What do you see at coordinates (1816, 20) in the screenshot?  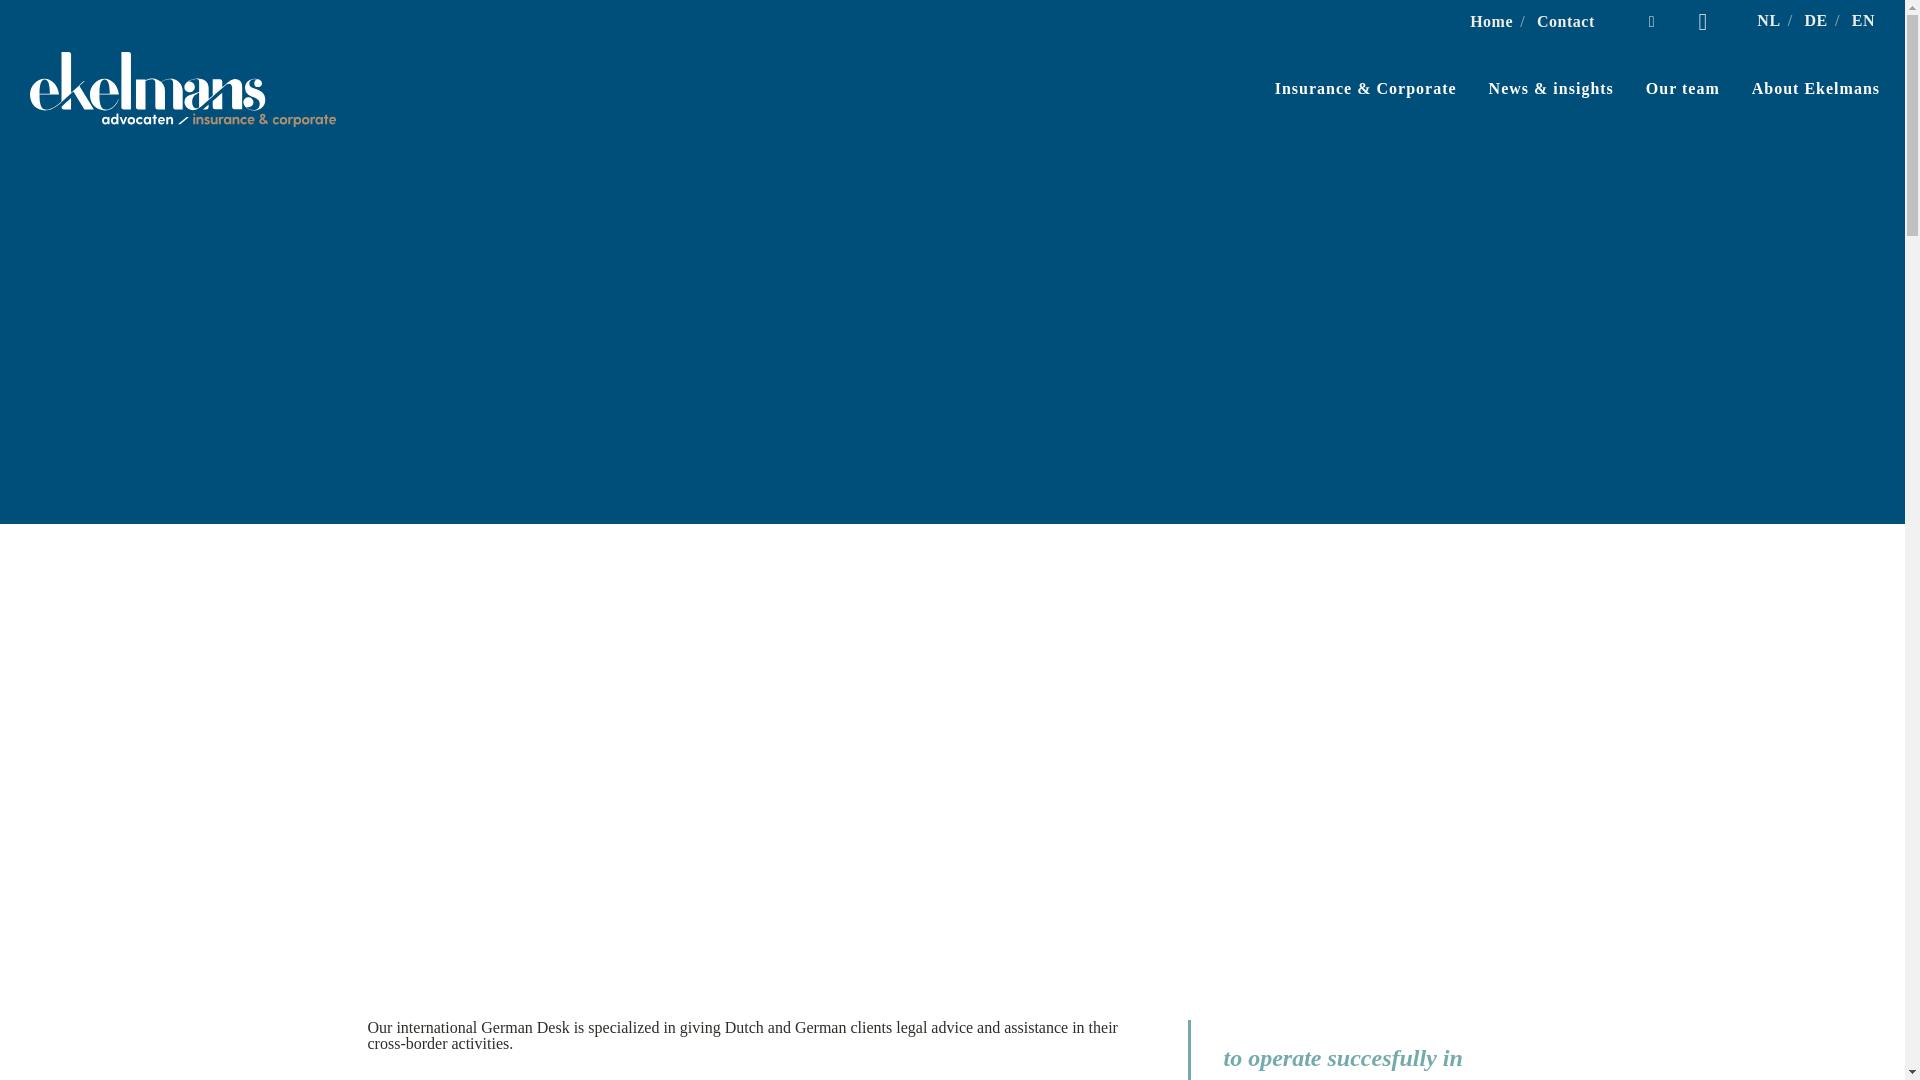 I see `DE` at bounding box center [1816, 20].